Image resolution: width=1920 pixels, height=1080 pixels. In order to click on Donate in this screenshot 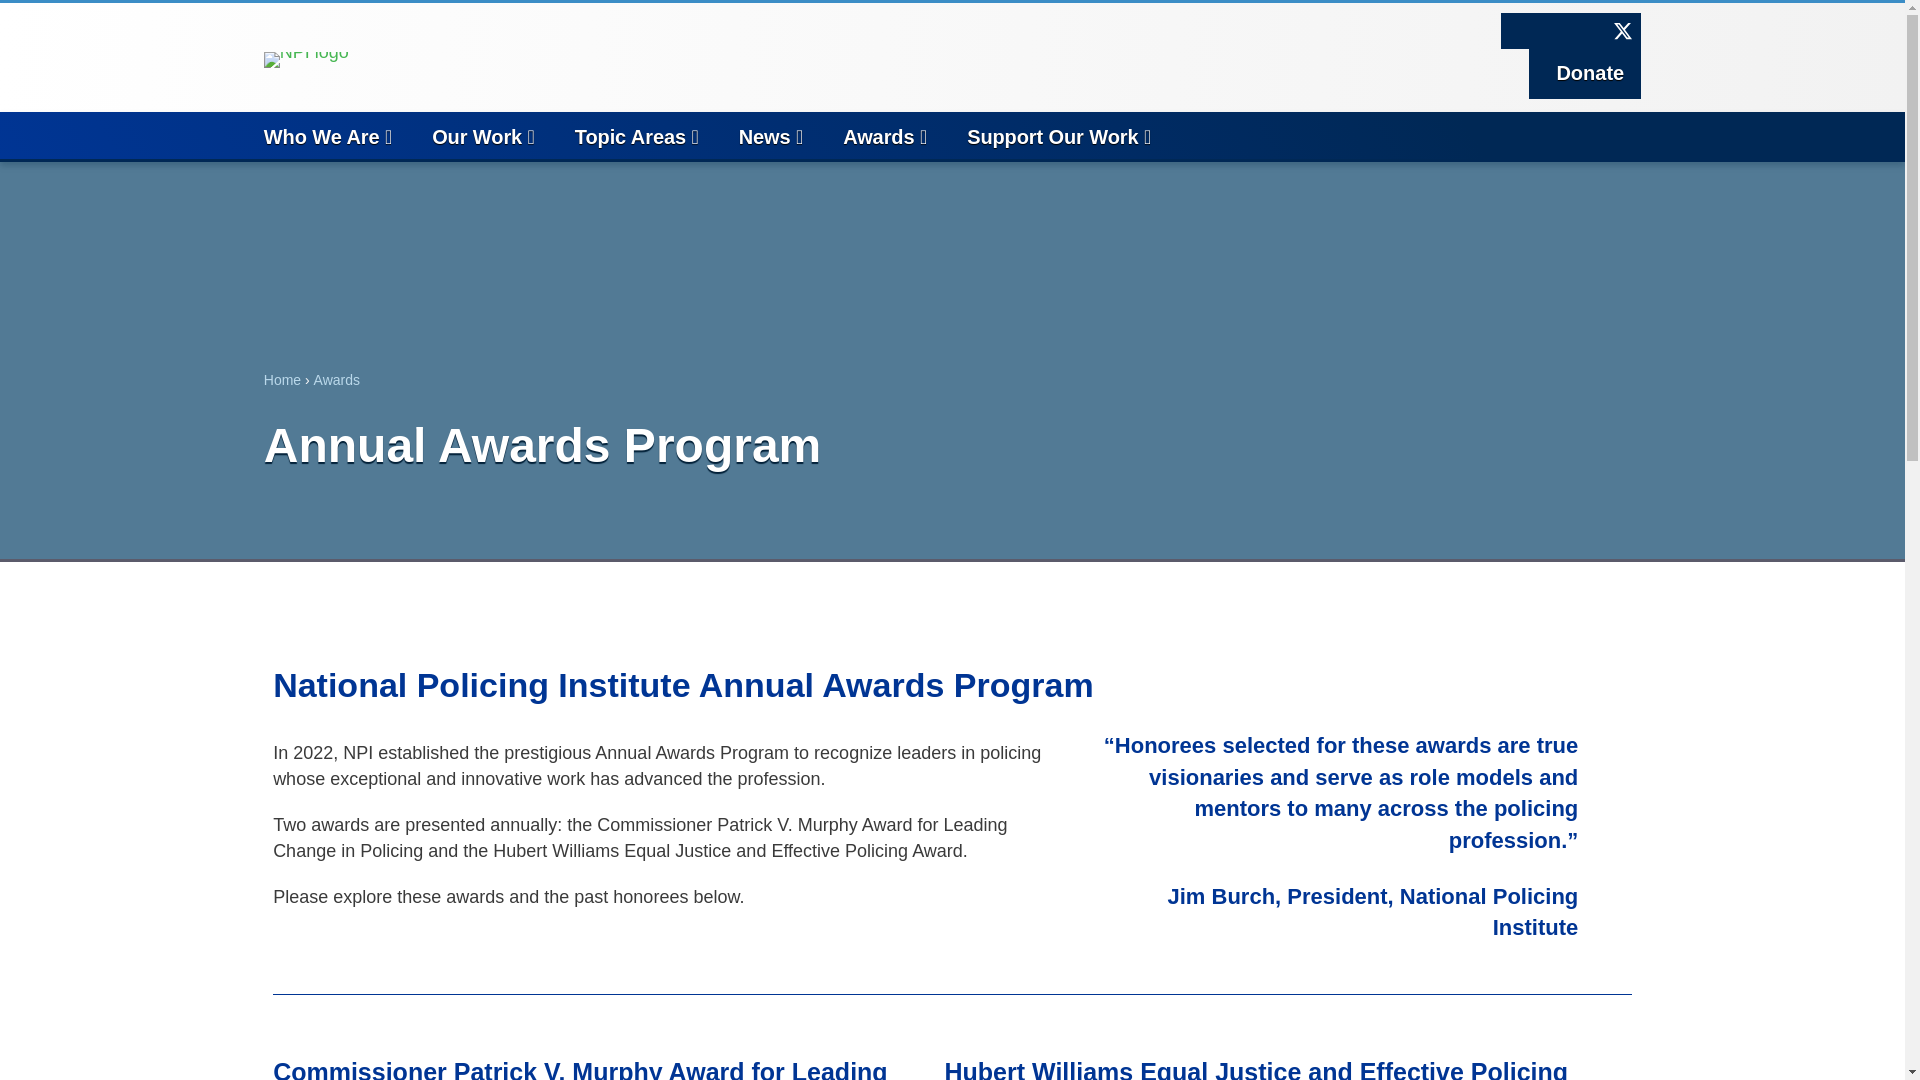, I will do `click(1584, 73)`.